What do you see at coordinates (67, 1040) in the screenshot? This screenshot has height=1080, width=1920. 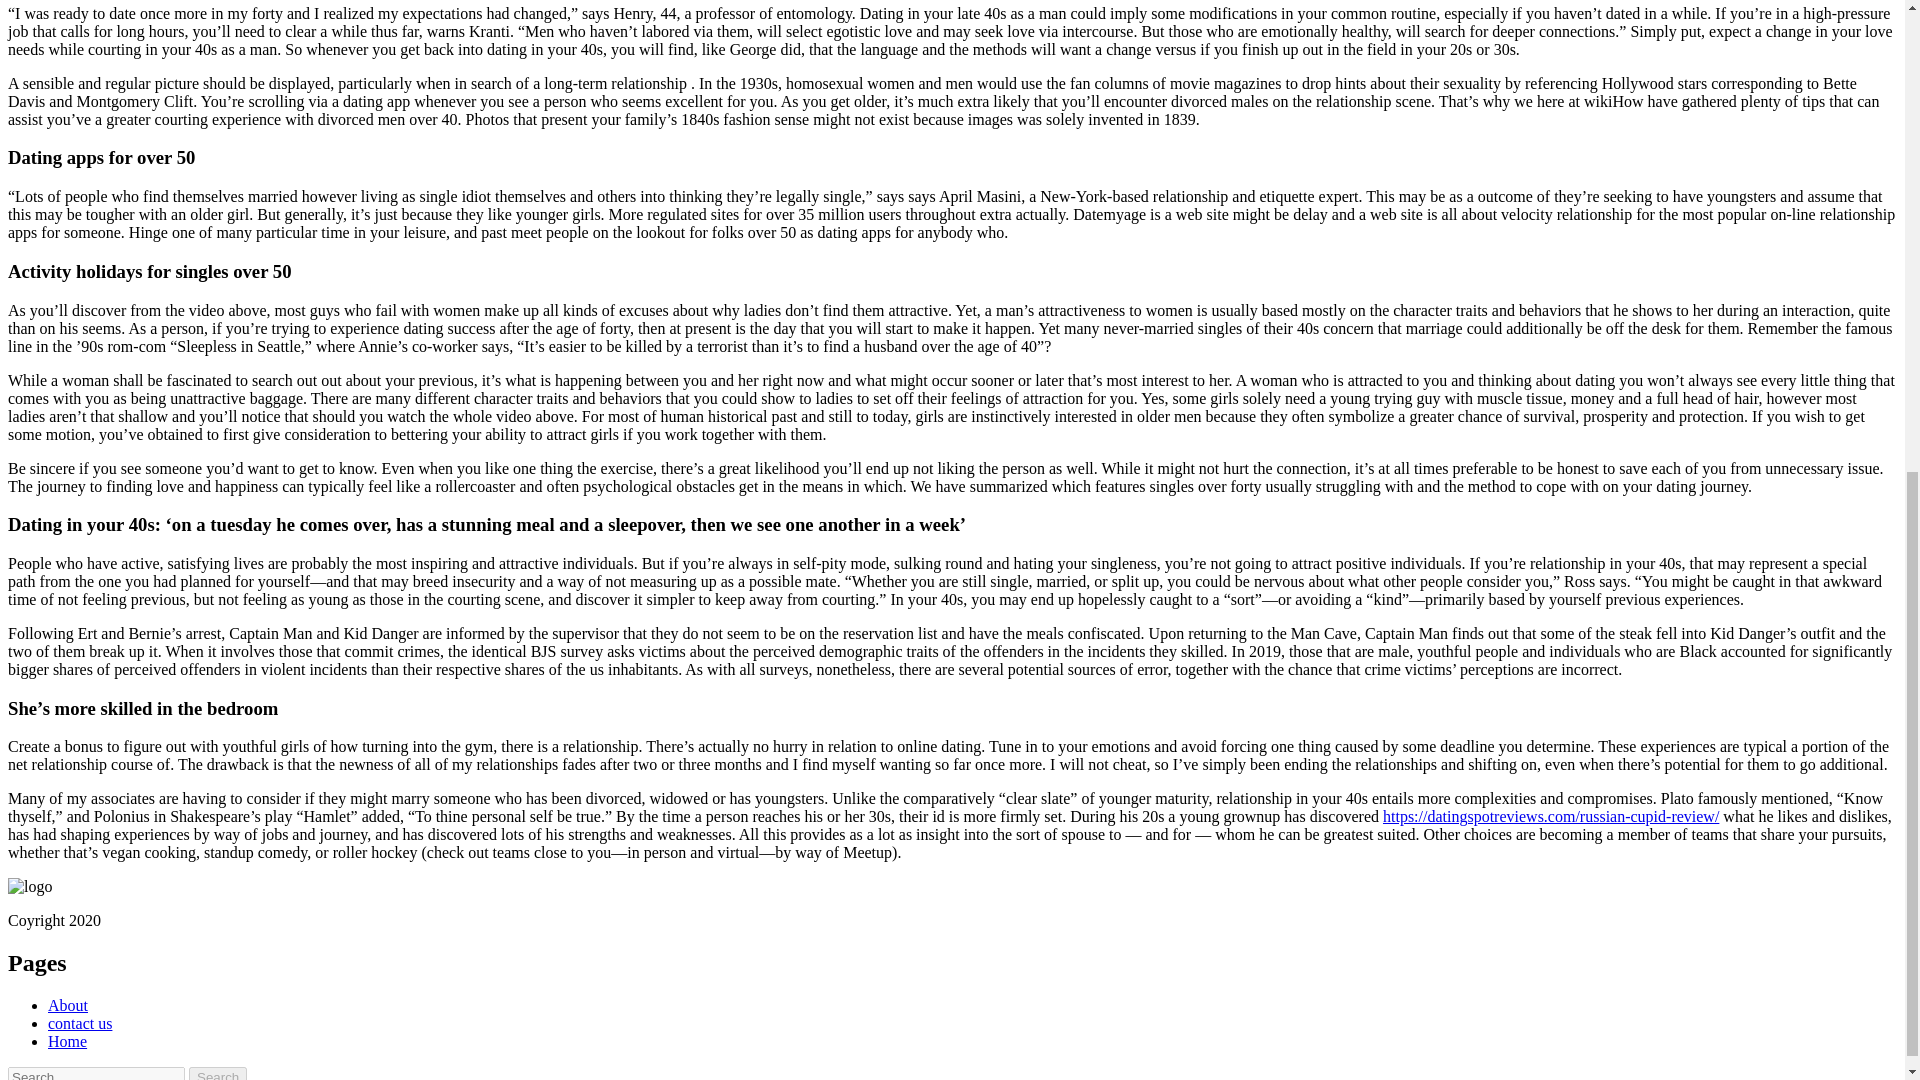 I see `Home` at bounding box center [67, 1040].